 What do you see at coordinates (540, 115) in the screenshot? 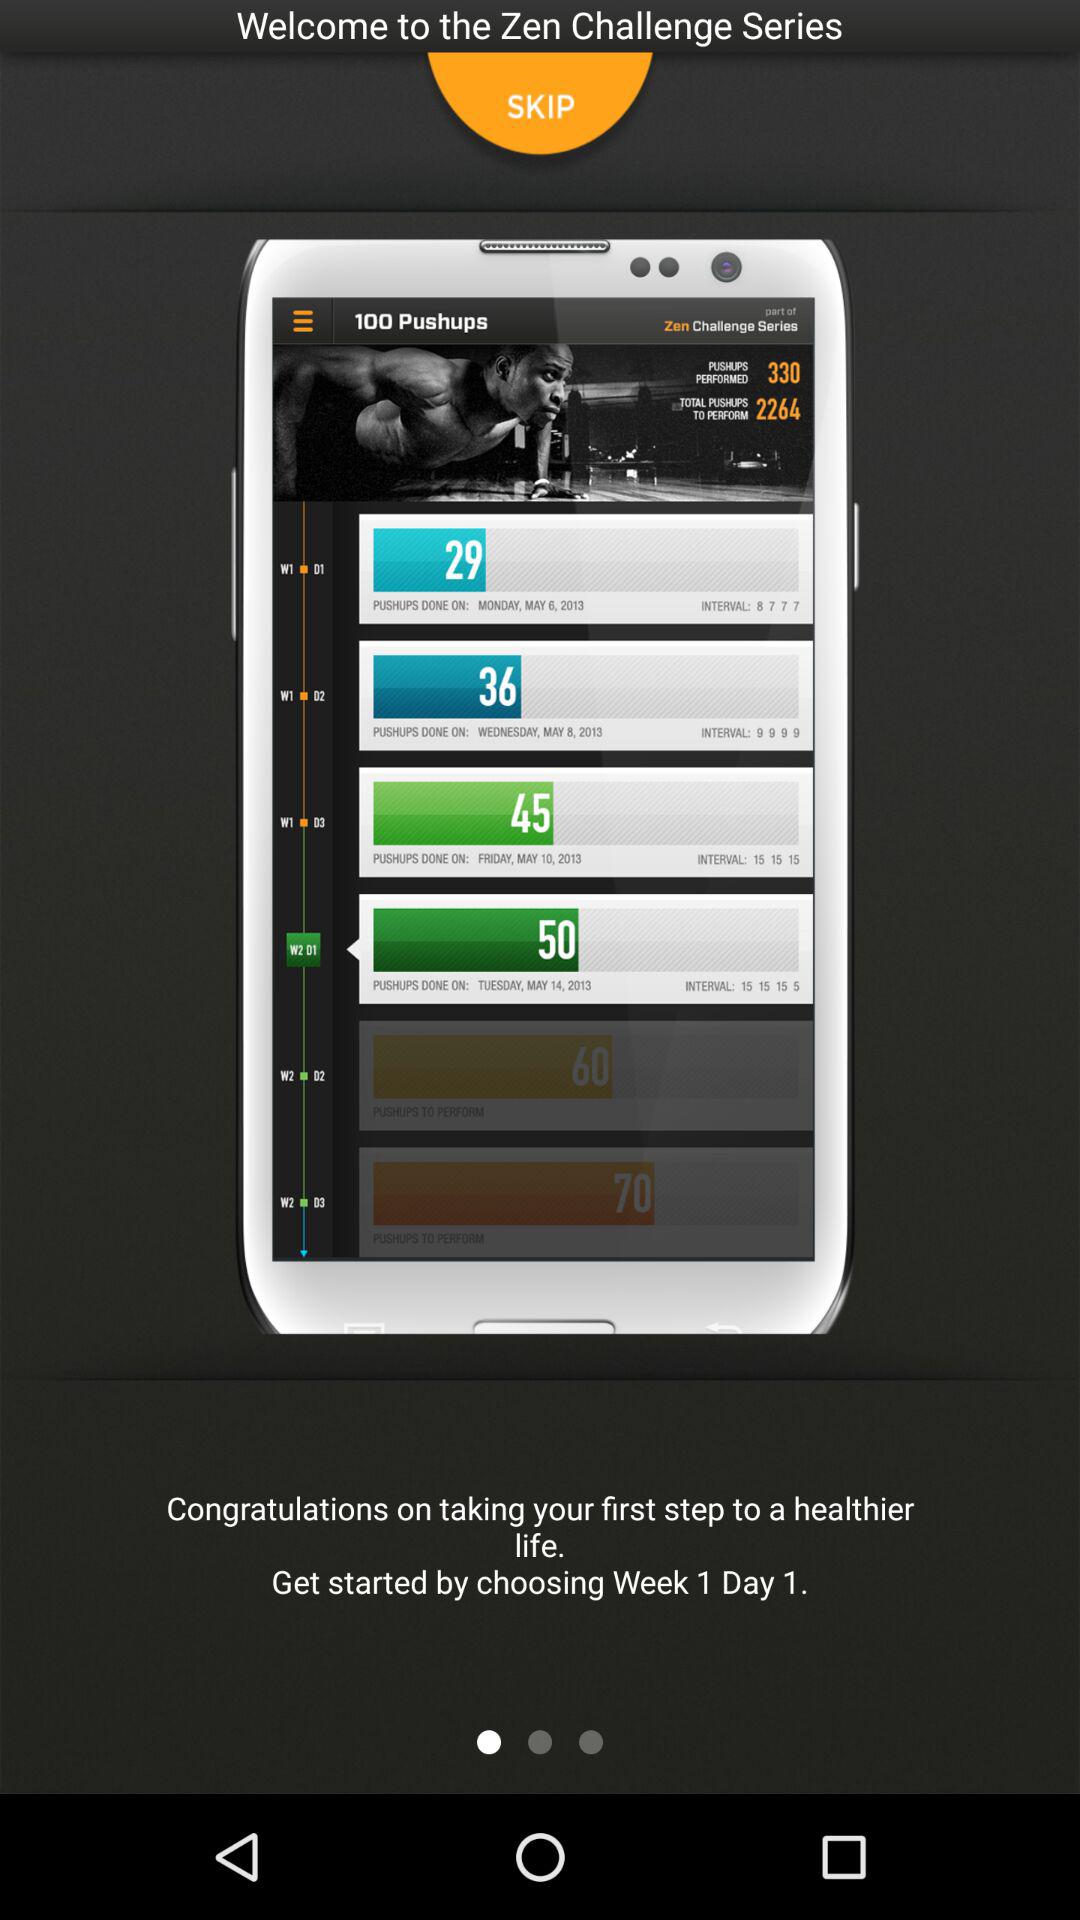
I see `skip intro` at bounding box center [540, 115].